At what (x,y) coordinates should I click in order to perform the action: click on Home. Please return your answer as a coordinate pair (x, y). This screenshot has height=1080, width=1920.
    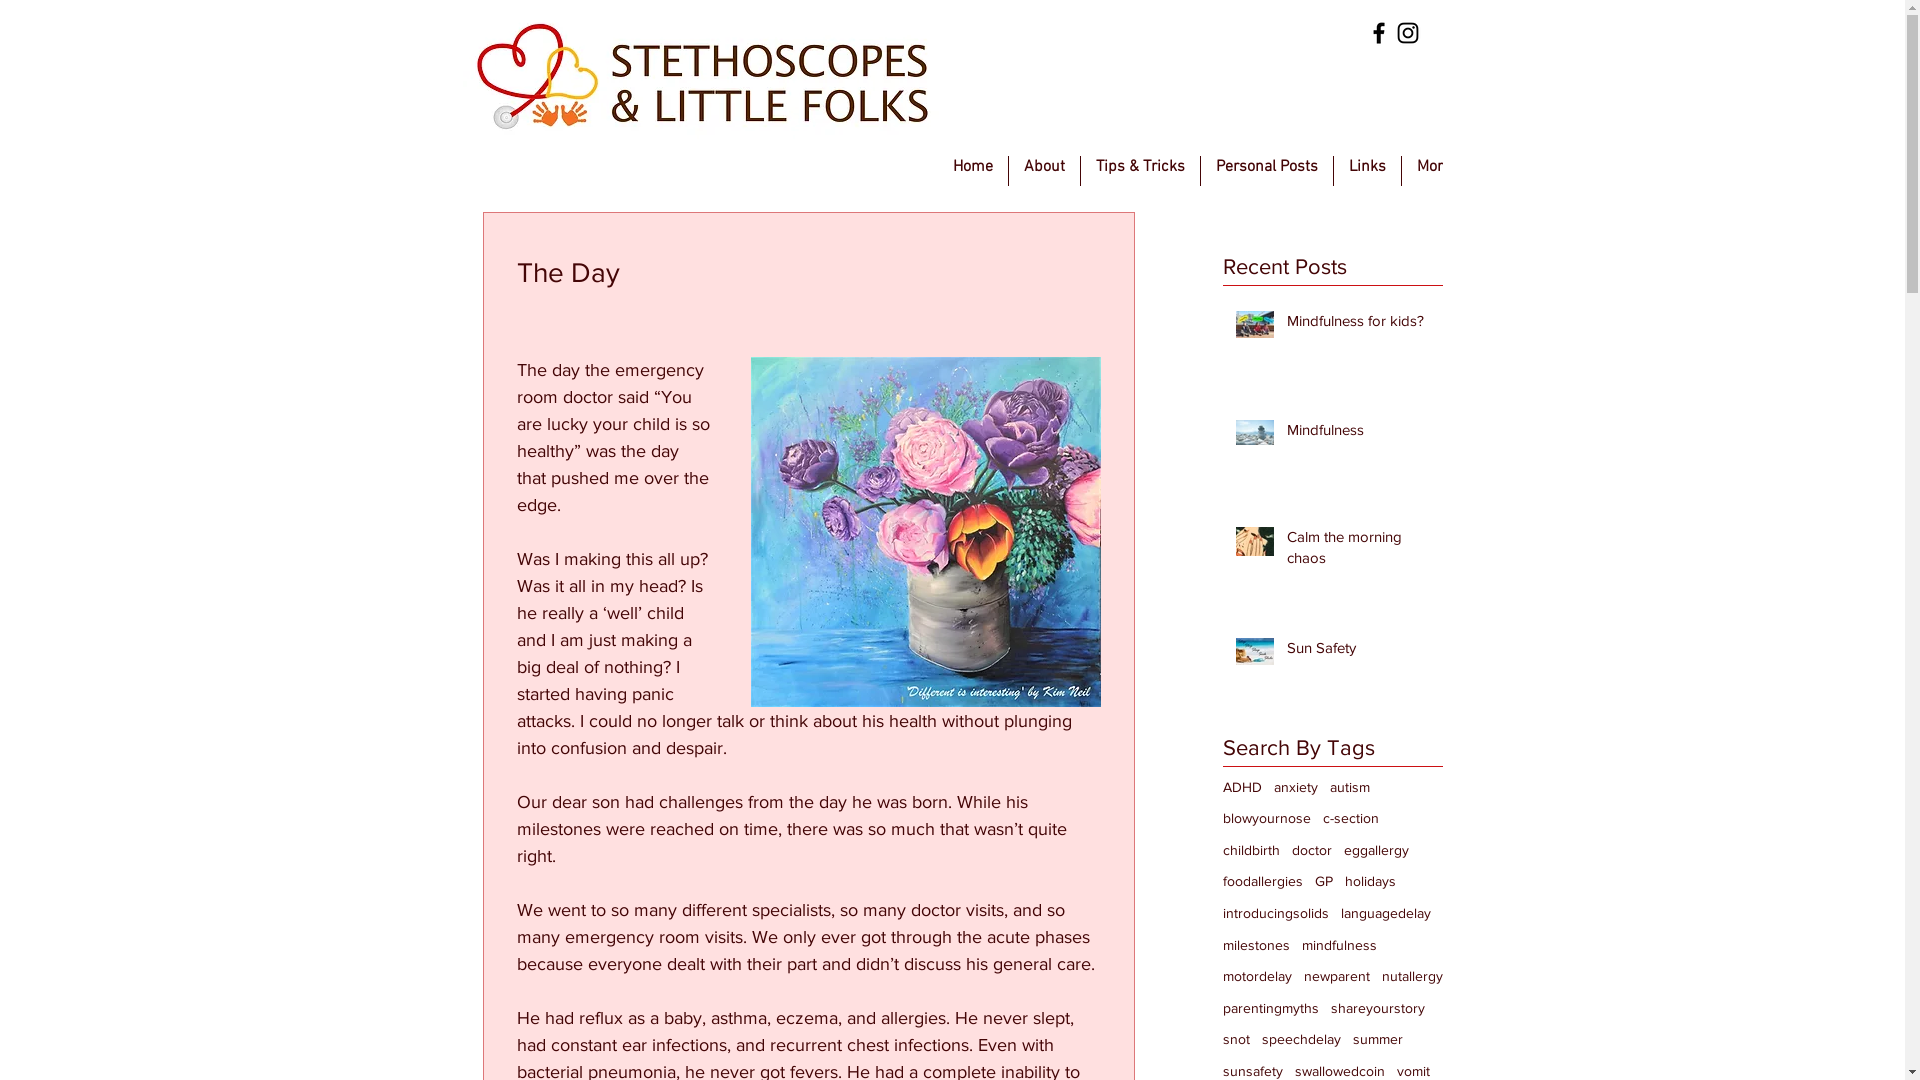
    Looking at the image, I should click on (973, 170).